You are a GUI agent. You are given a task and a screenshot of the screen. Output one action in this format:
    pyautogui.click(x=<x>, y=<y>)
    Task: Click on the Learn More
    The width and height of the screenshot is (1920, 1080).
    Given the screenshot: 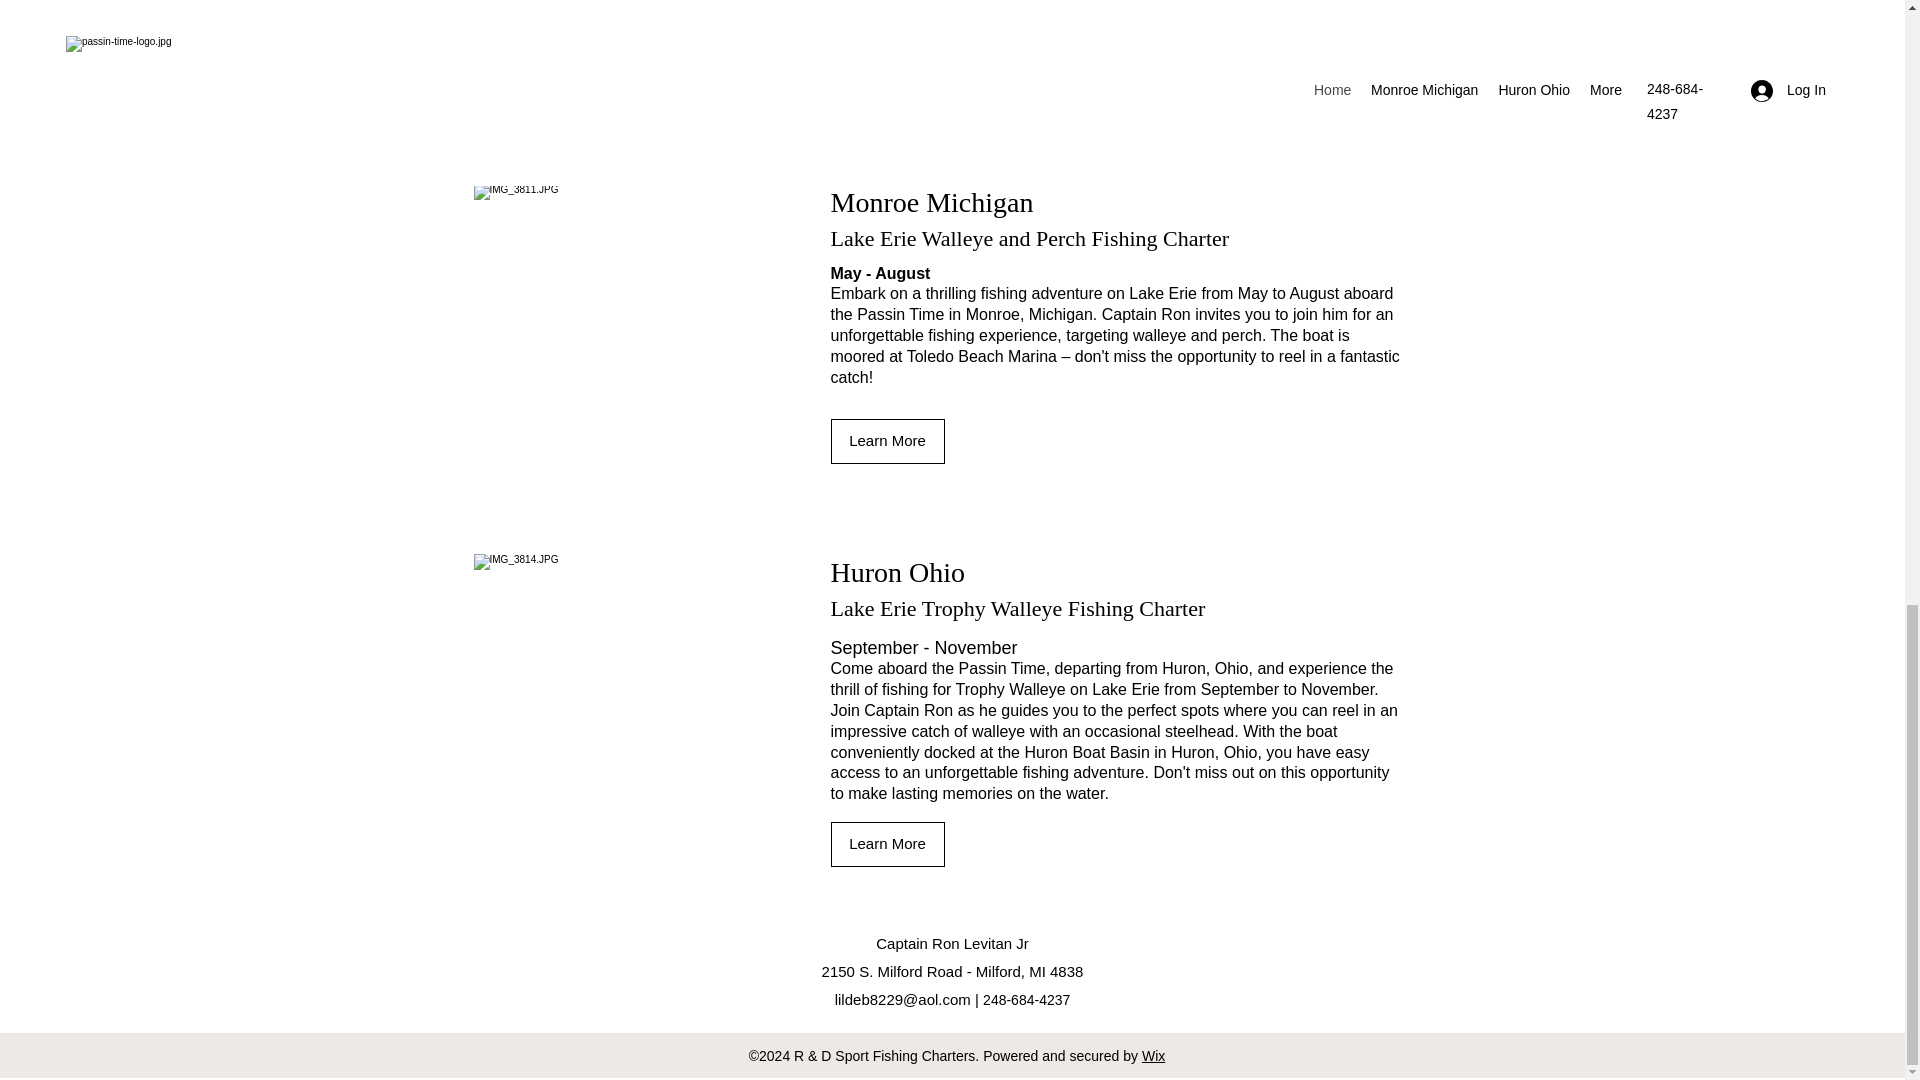 What is the action you would take?
    pyautogui.click(x=886, y=844)
    